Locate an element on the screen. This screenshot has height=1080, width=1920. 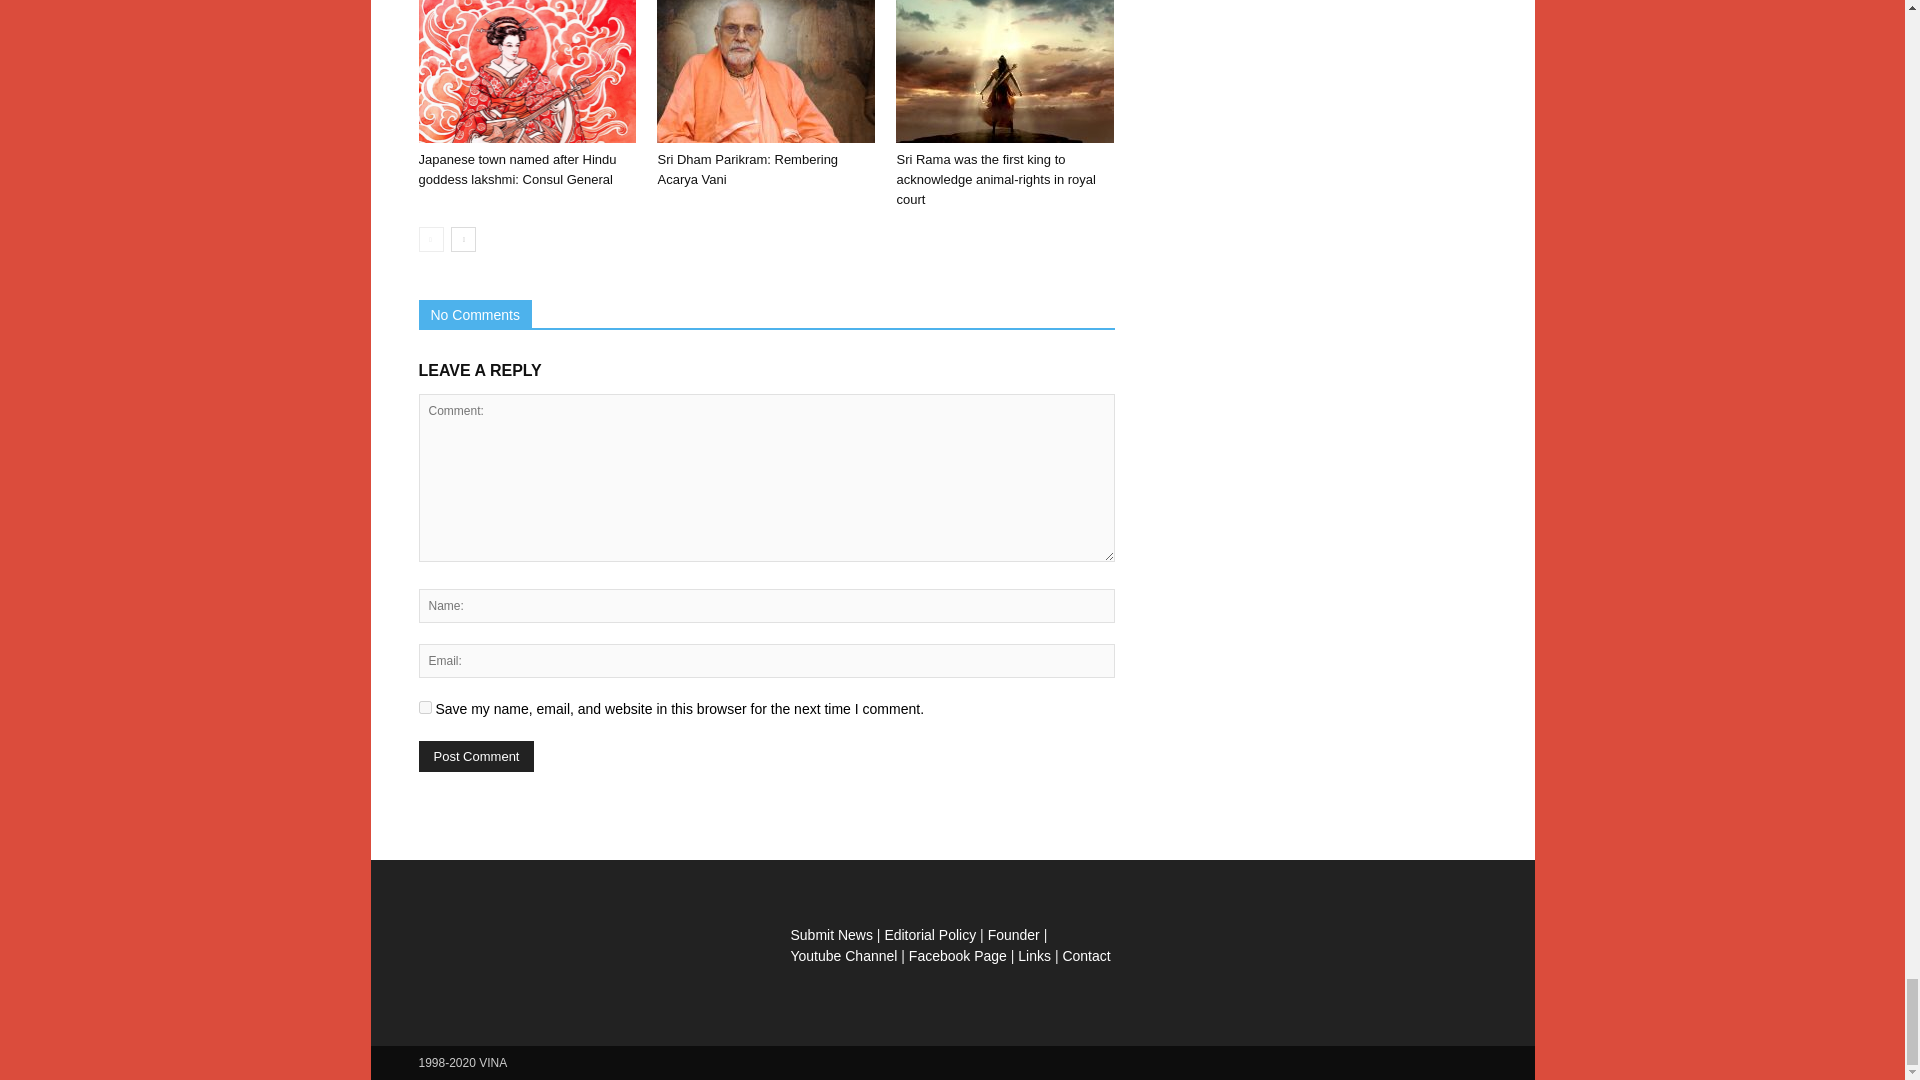
Sri Dham Parikram: Rembering Acarya Vani is located at coordinates (766, 71).